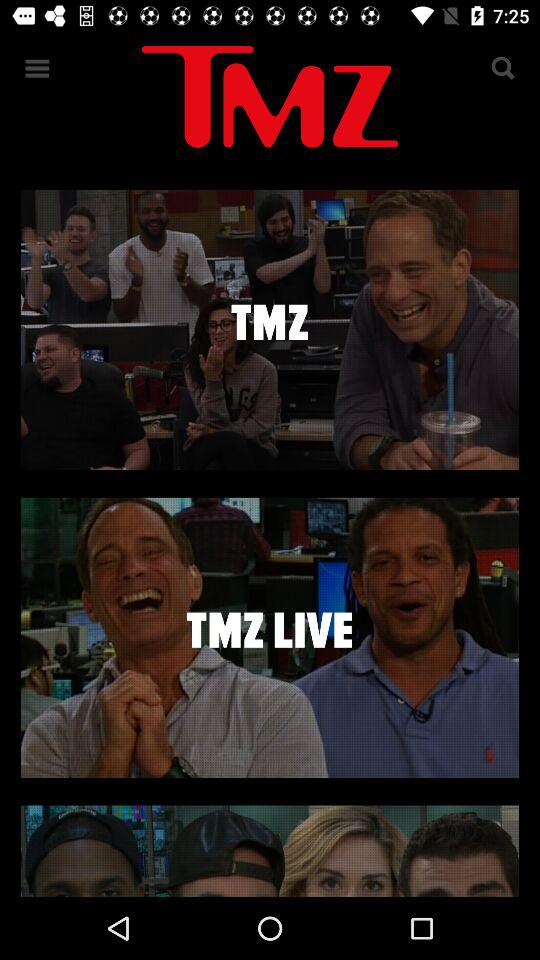 This screenshot has width=540, height=960. What do you see at coordinates (270, 637) in the screenshot?
I see `view show live` at bounding box center [270, 637].